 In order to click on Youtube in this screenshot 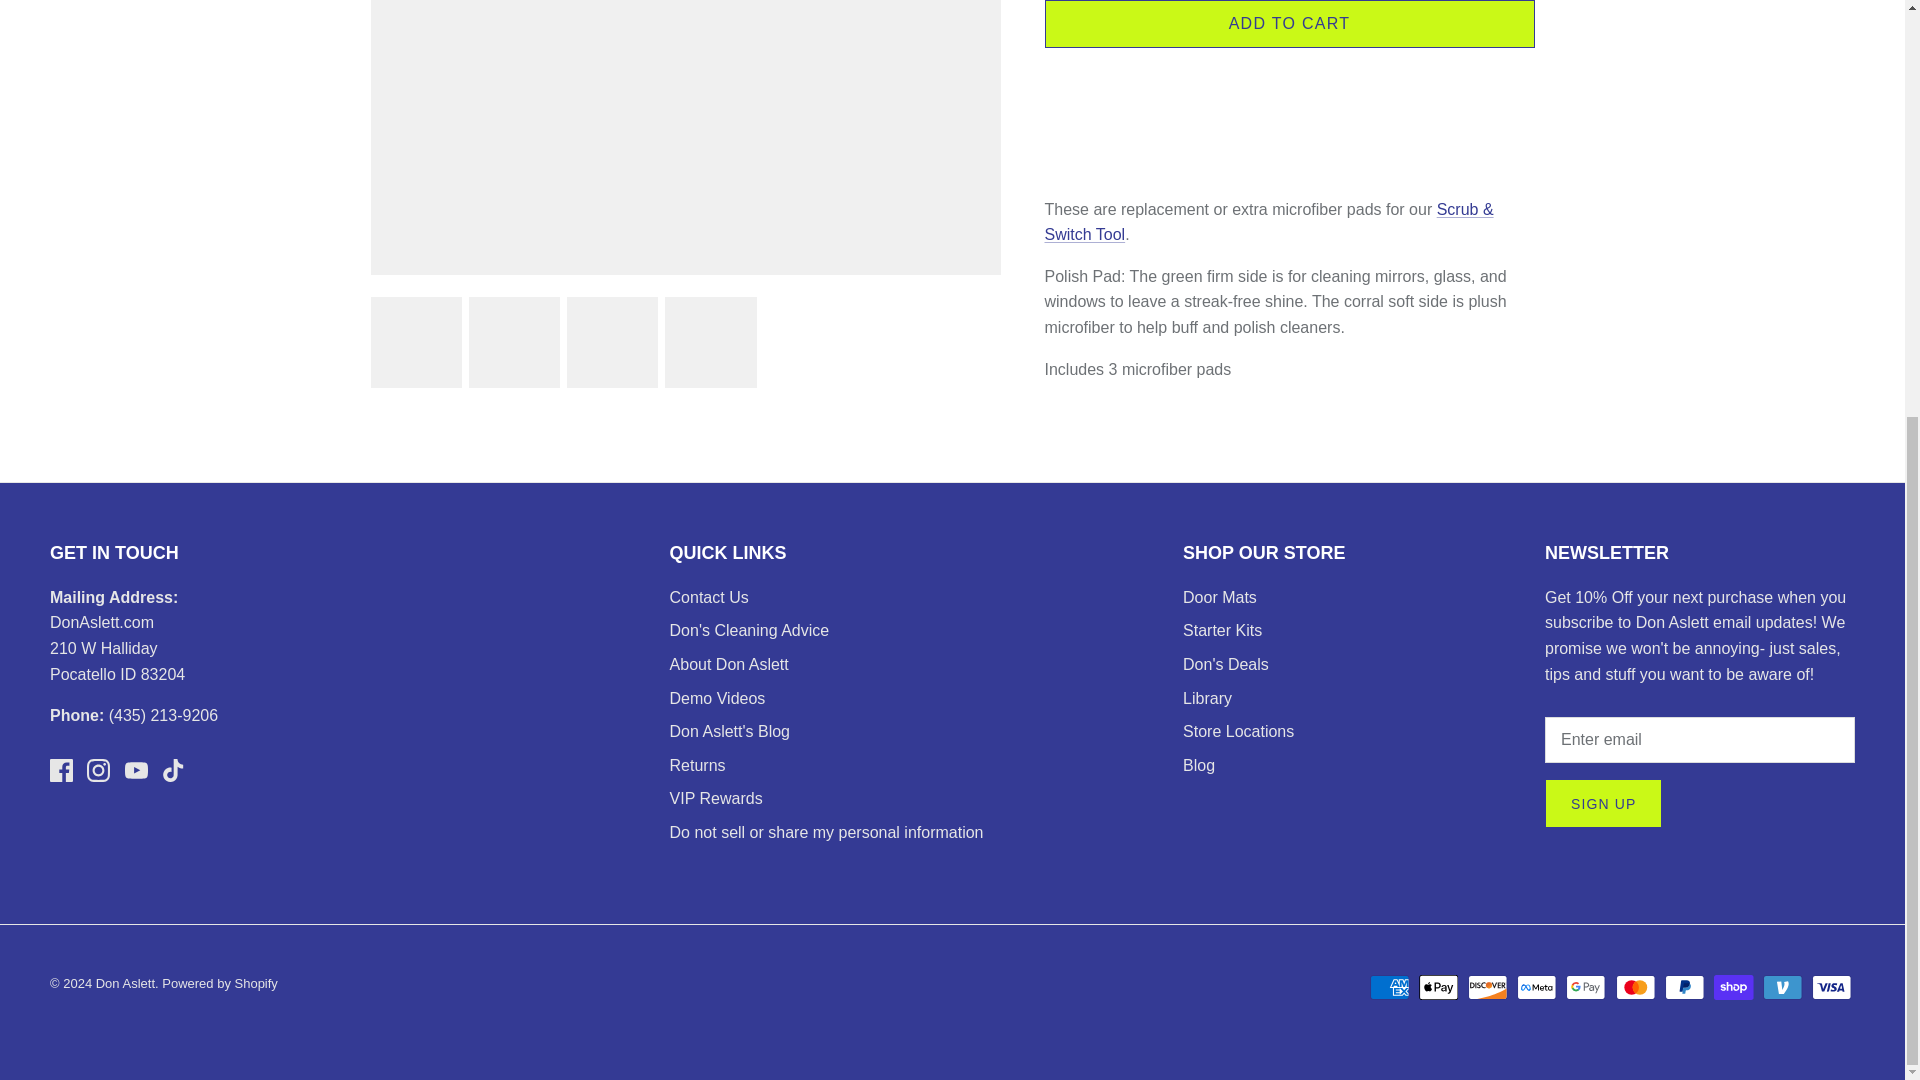, I will do `click(136, 770)`.